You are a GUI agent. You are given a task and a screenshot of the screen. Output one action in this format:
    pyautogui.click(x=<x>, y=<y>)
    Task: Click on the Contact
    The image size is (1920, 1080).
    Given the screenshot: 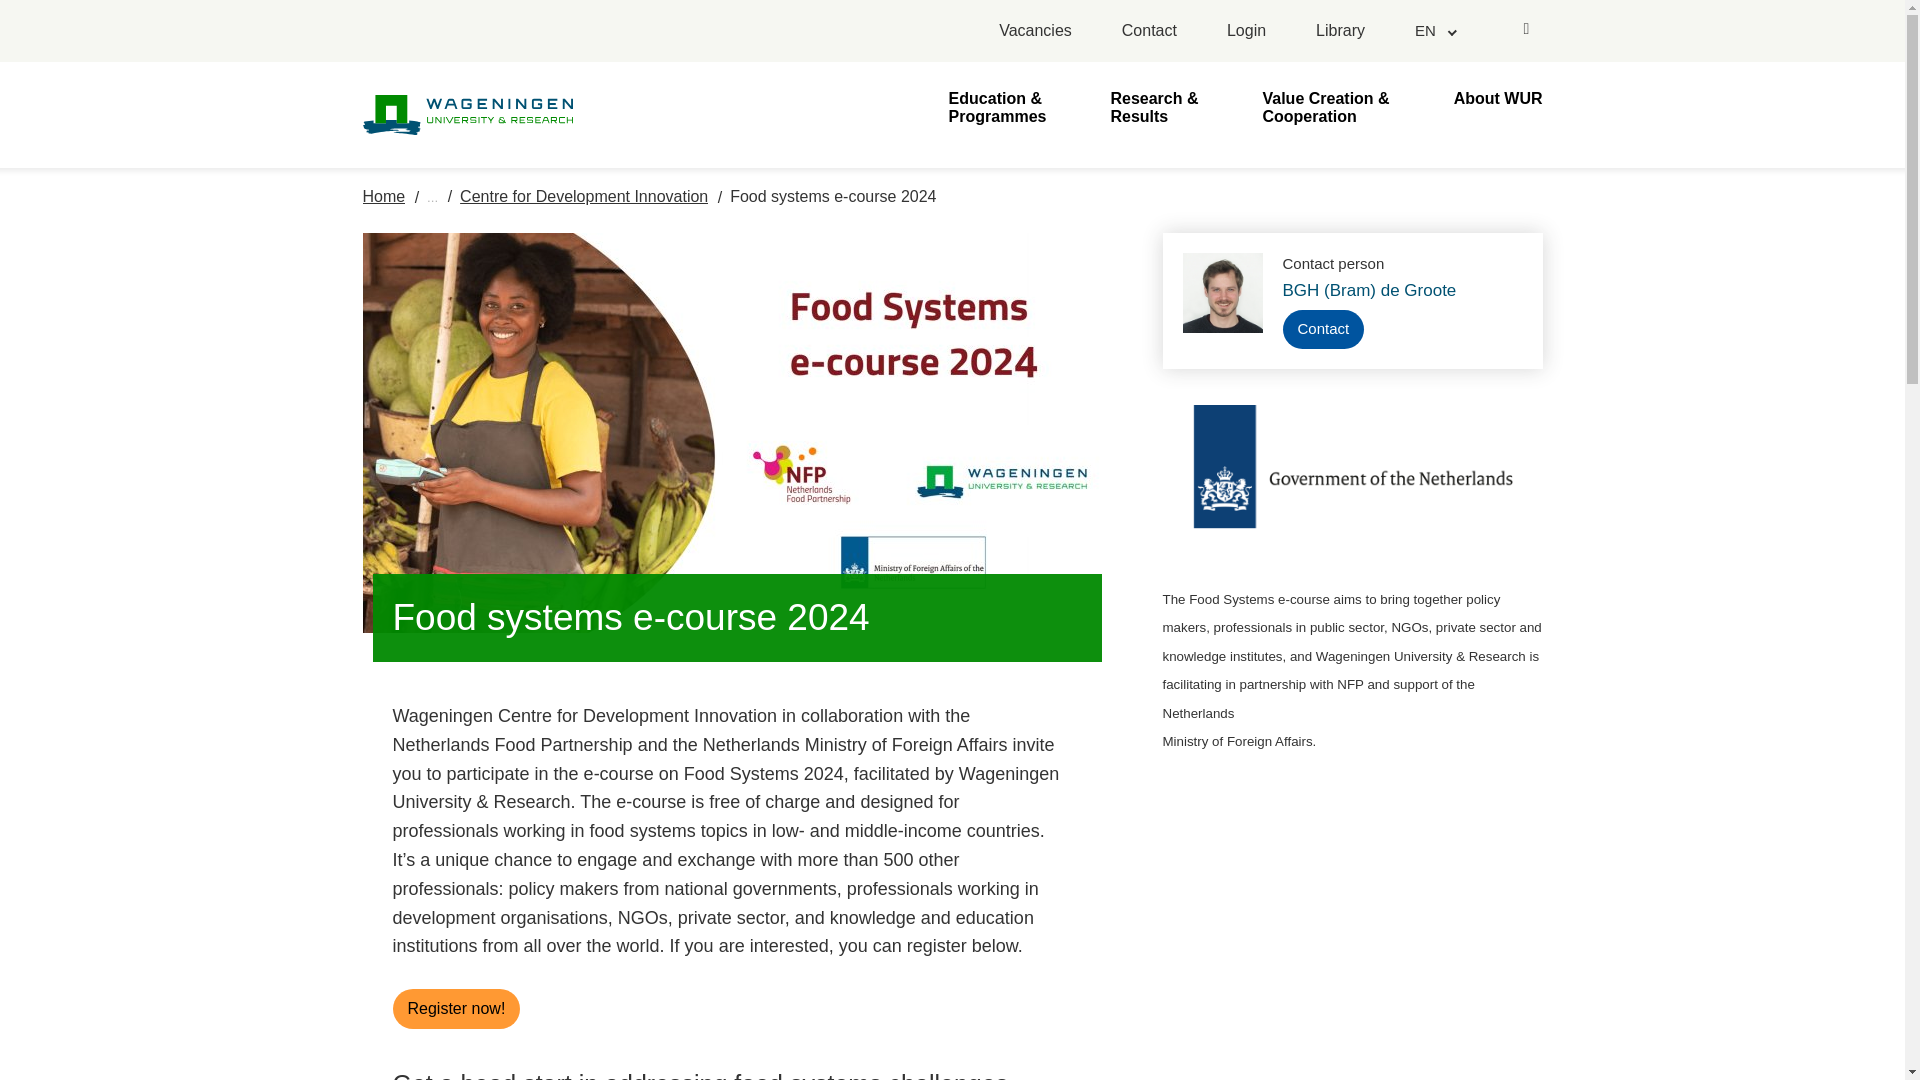 What is the action you would take?
    pyautogui.click(x=1322, y=328)
    